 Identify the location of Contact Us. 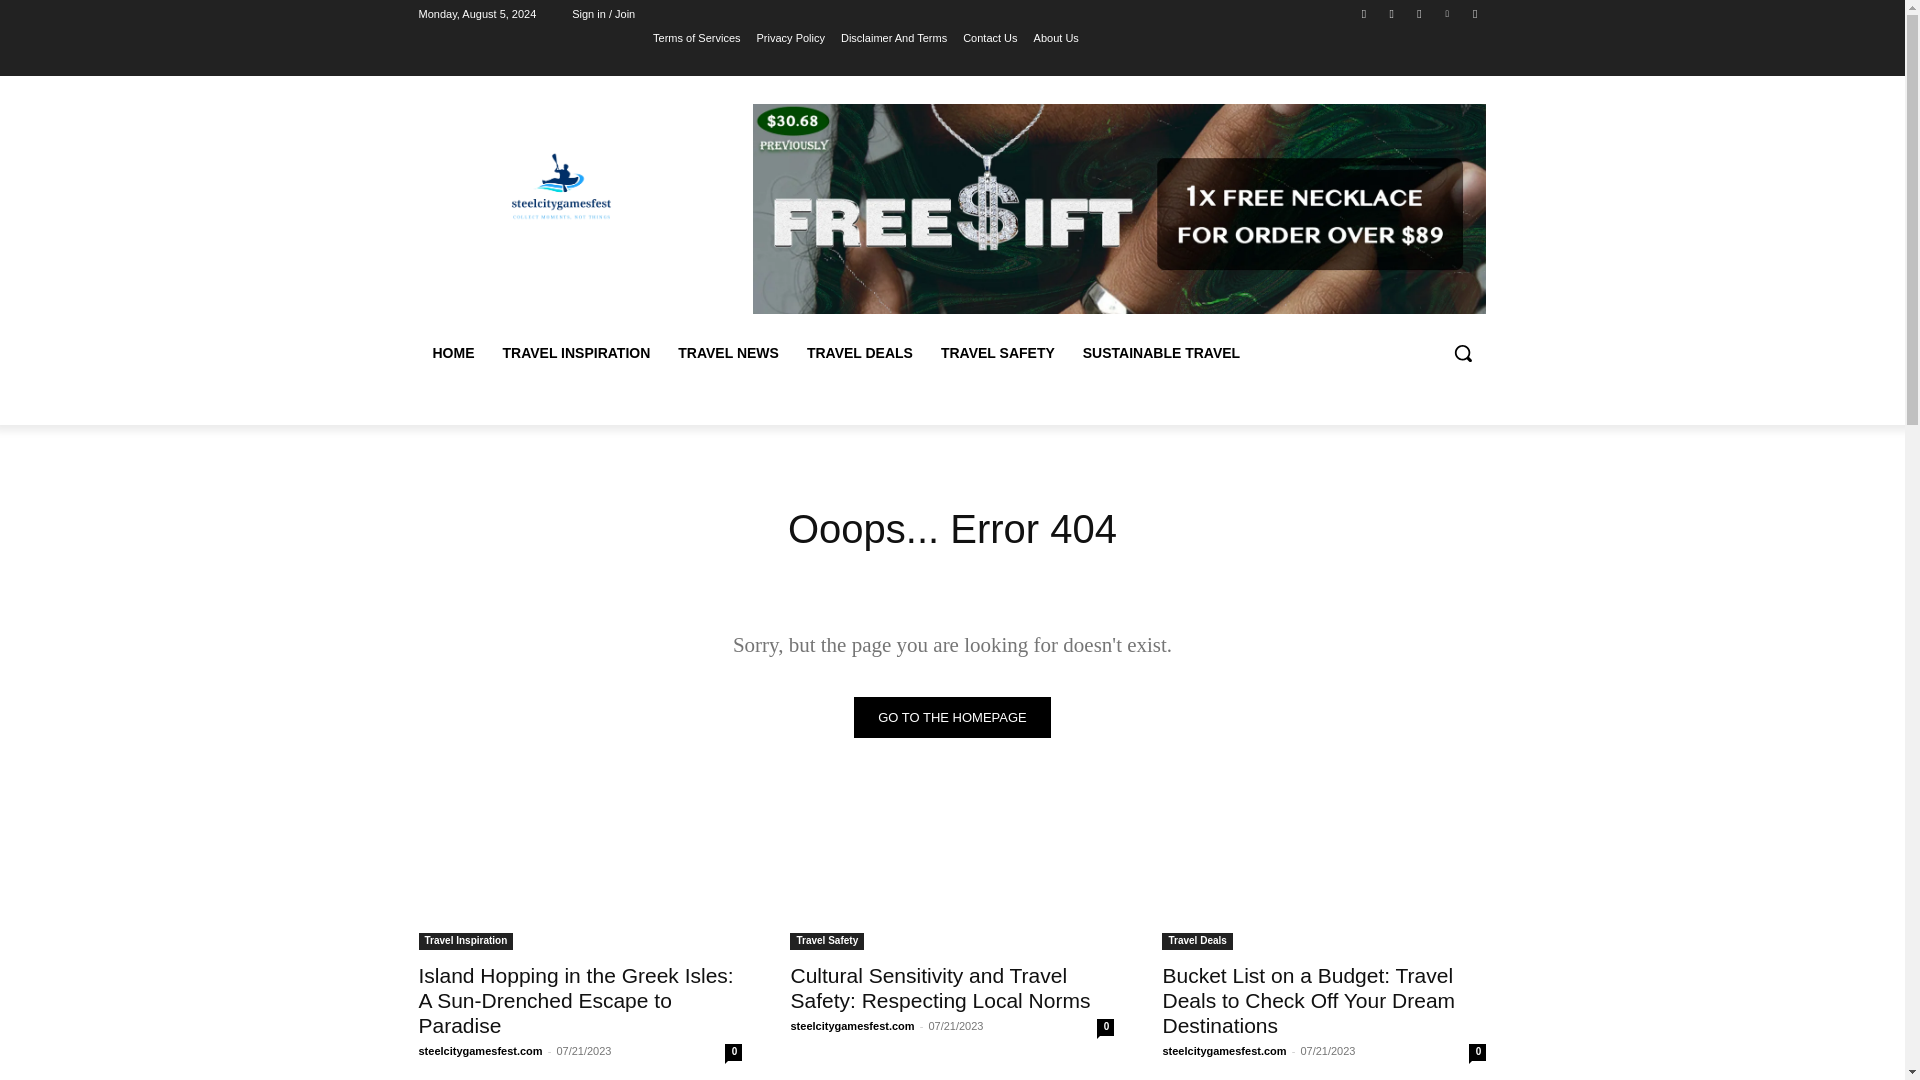
(990, 37).